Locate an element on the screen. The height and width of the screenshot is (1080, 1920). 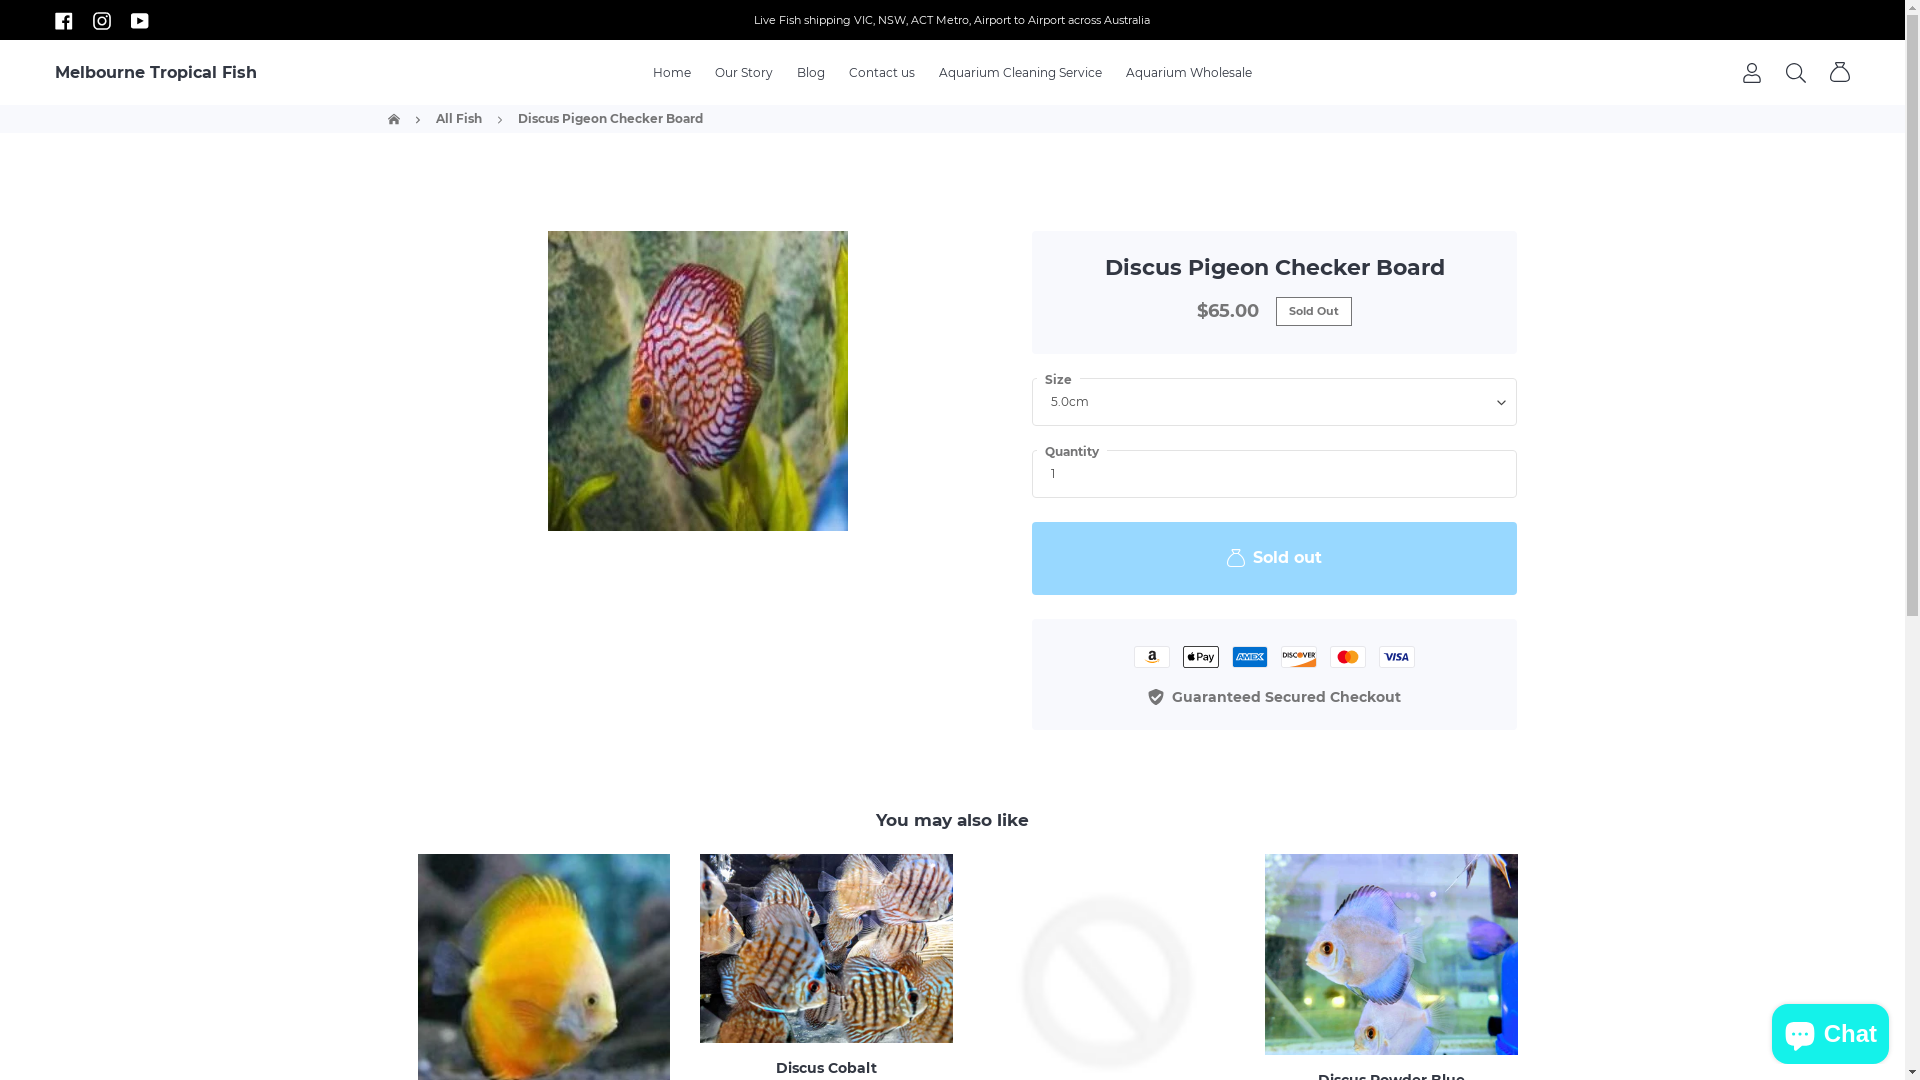
Home is located at coordinates (394, 119).